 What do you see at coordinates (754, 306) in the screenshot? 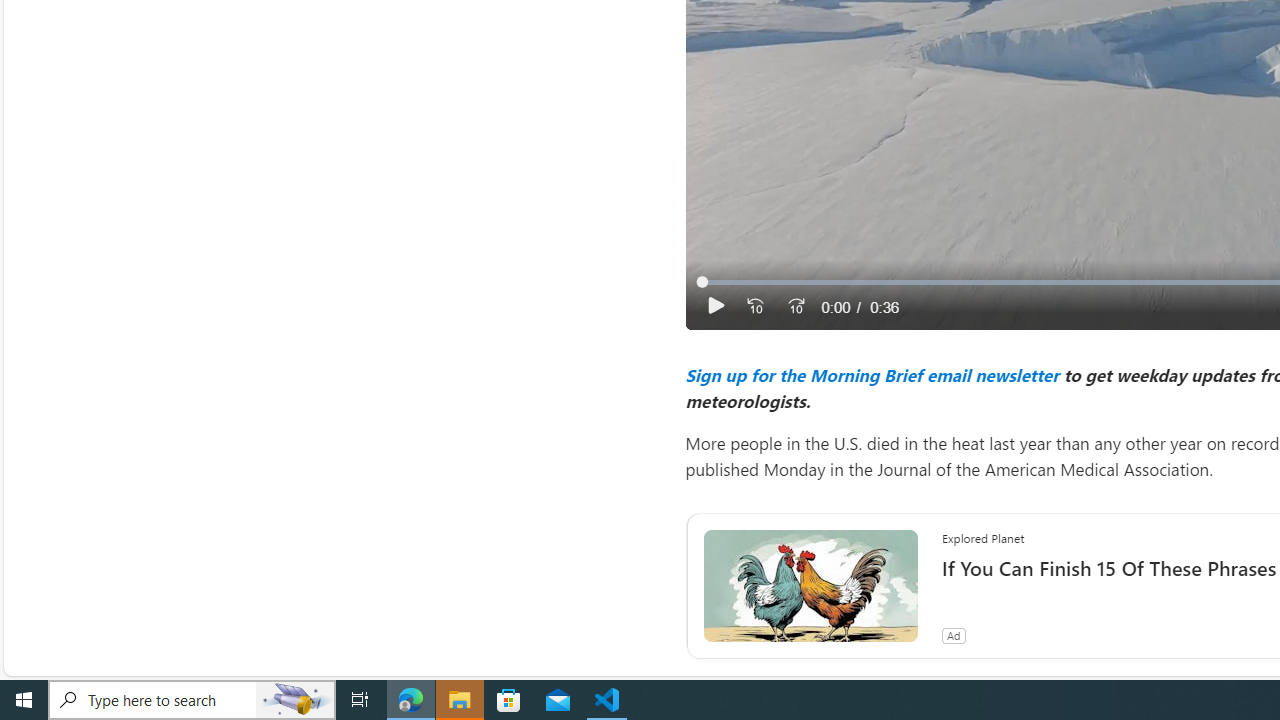
I see `Seek Back` at bounding box center [754, 306].